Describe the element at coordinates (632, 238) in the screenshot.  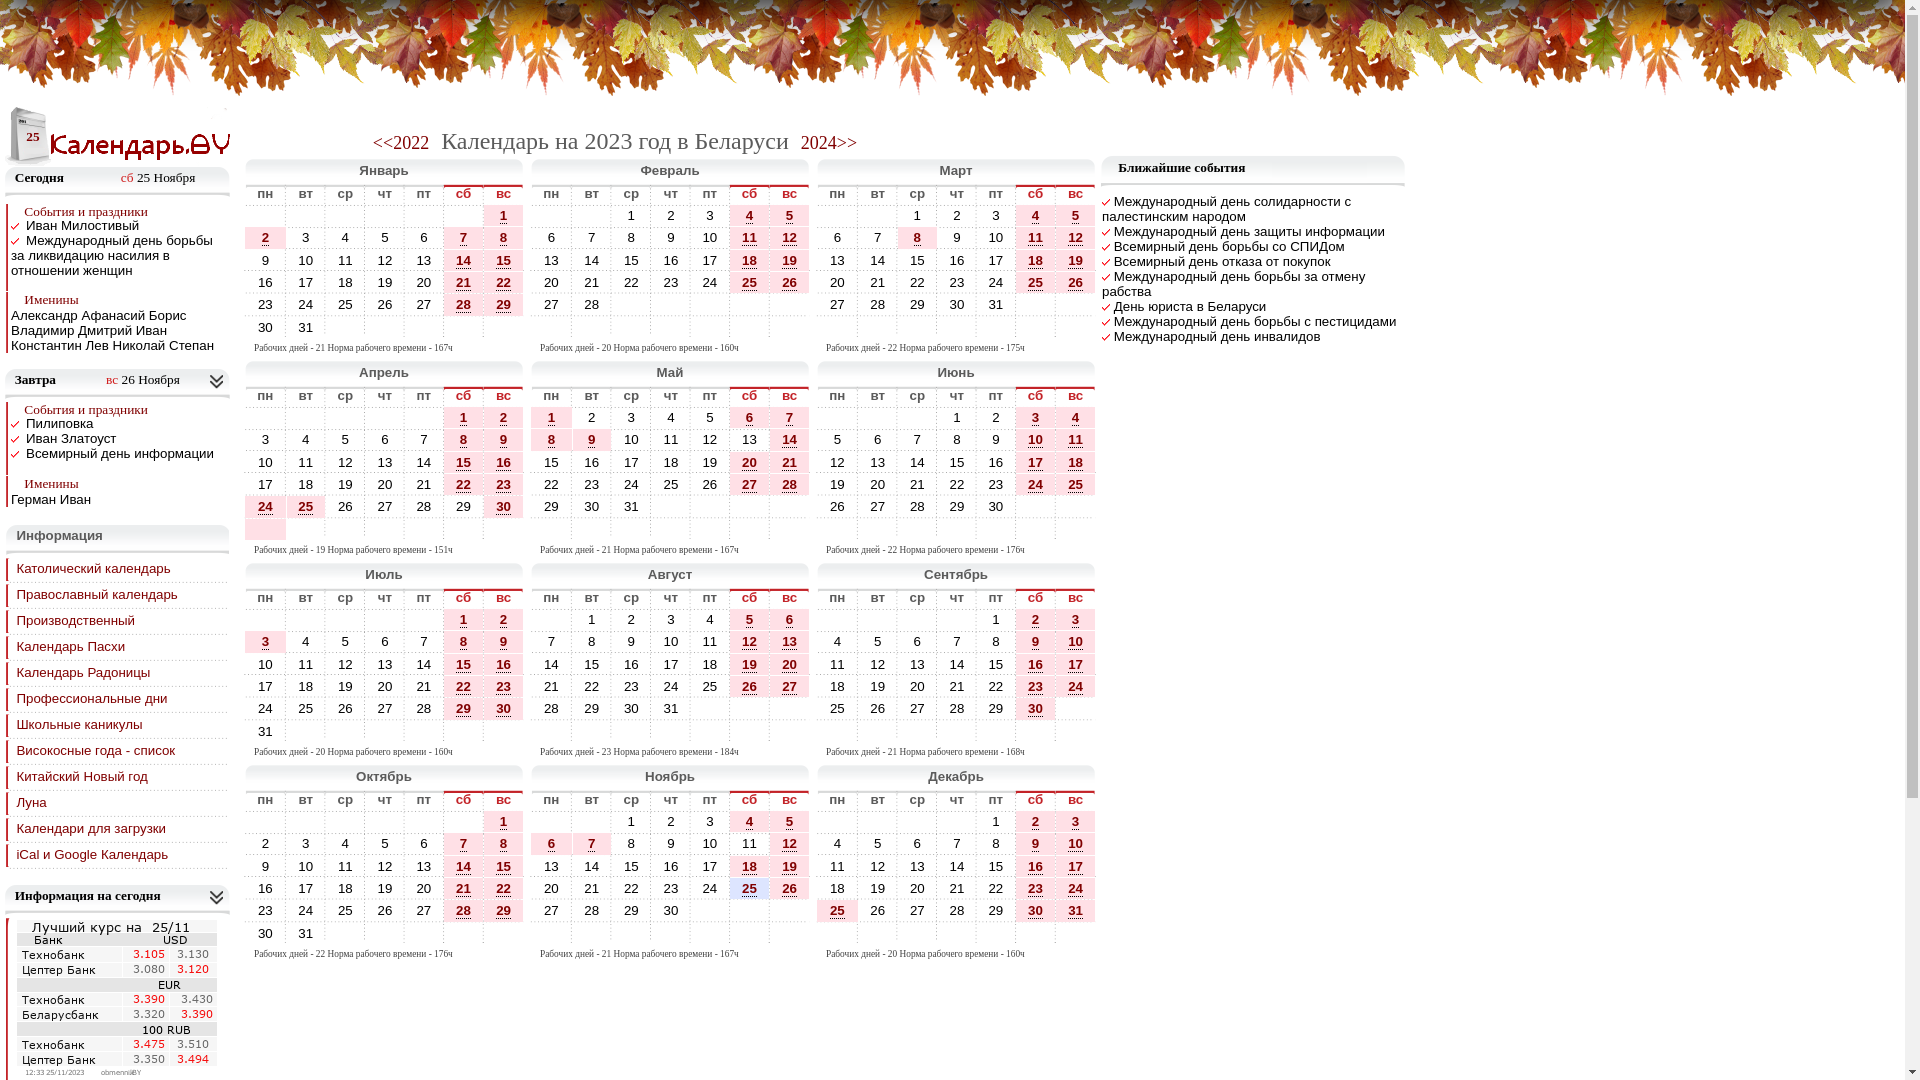
I see `8` at that location.